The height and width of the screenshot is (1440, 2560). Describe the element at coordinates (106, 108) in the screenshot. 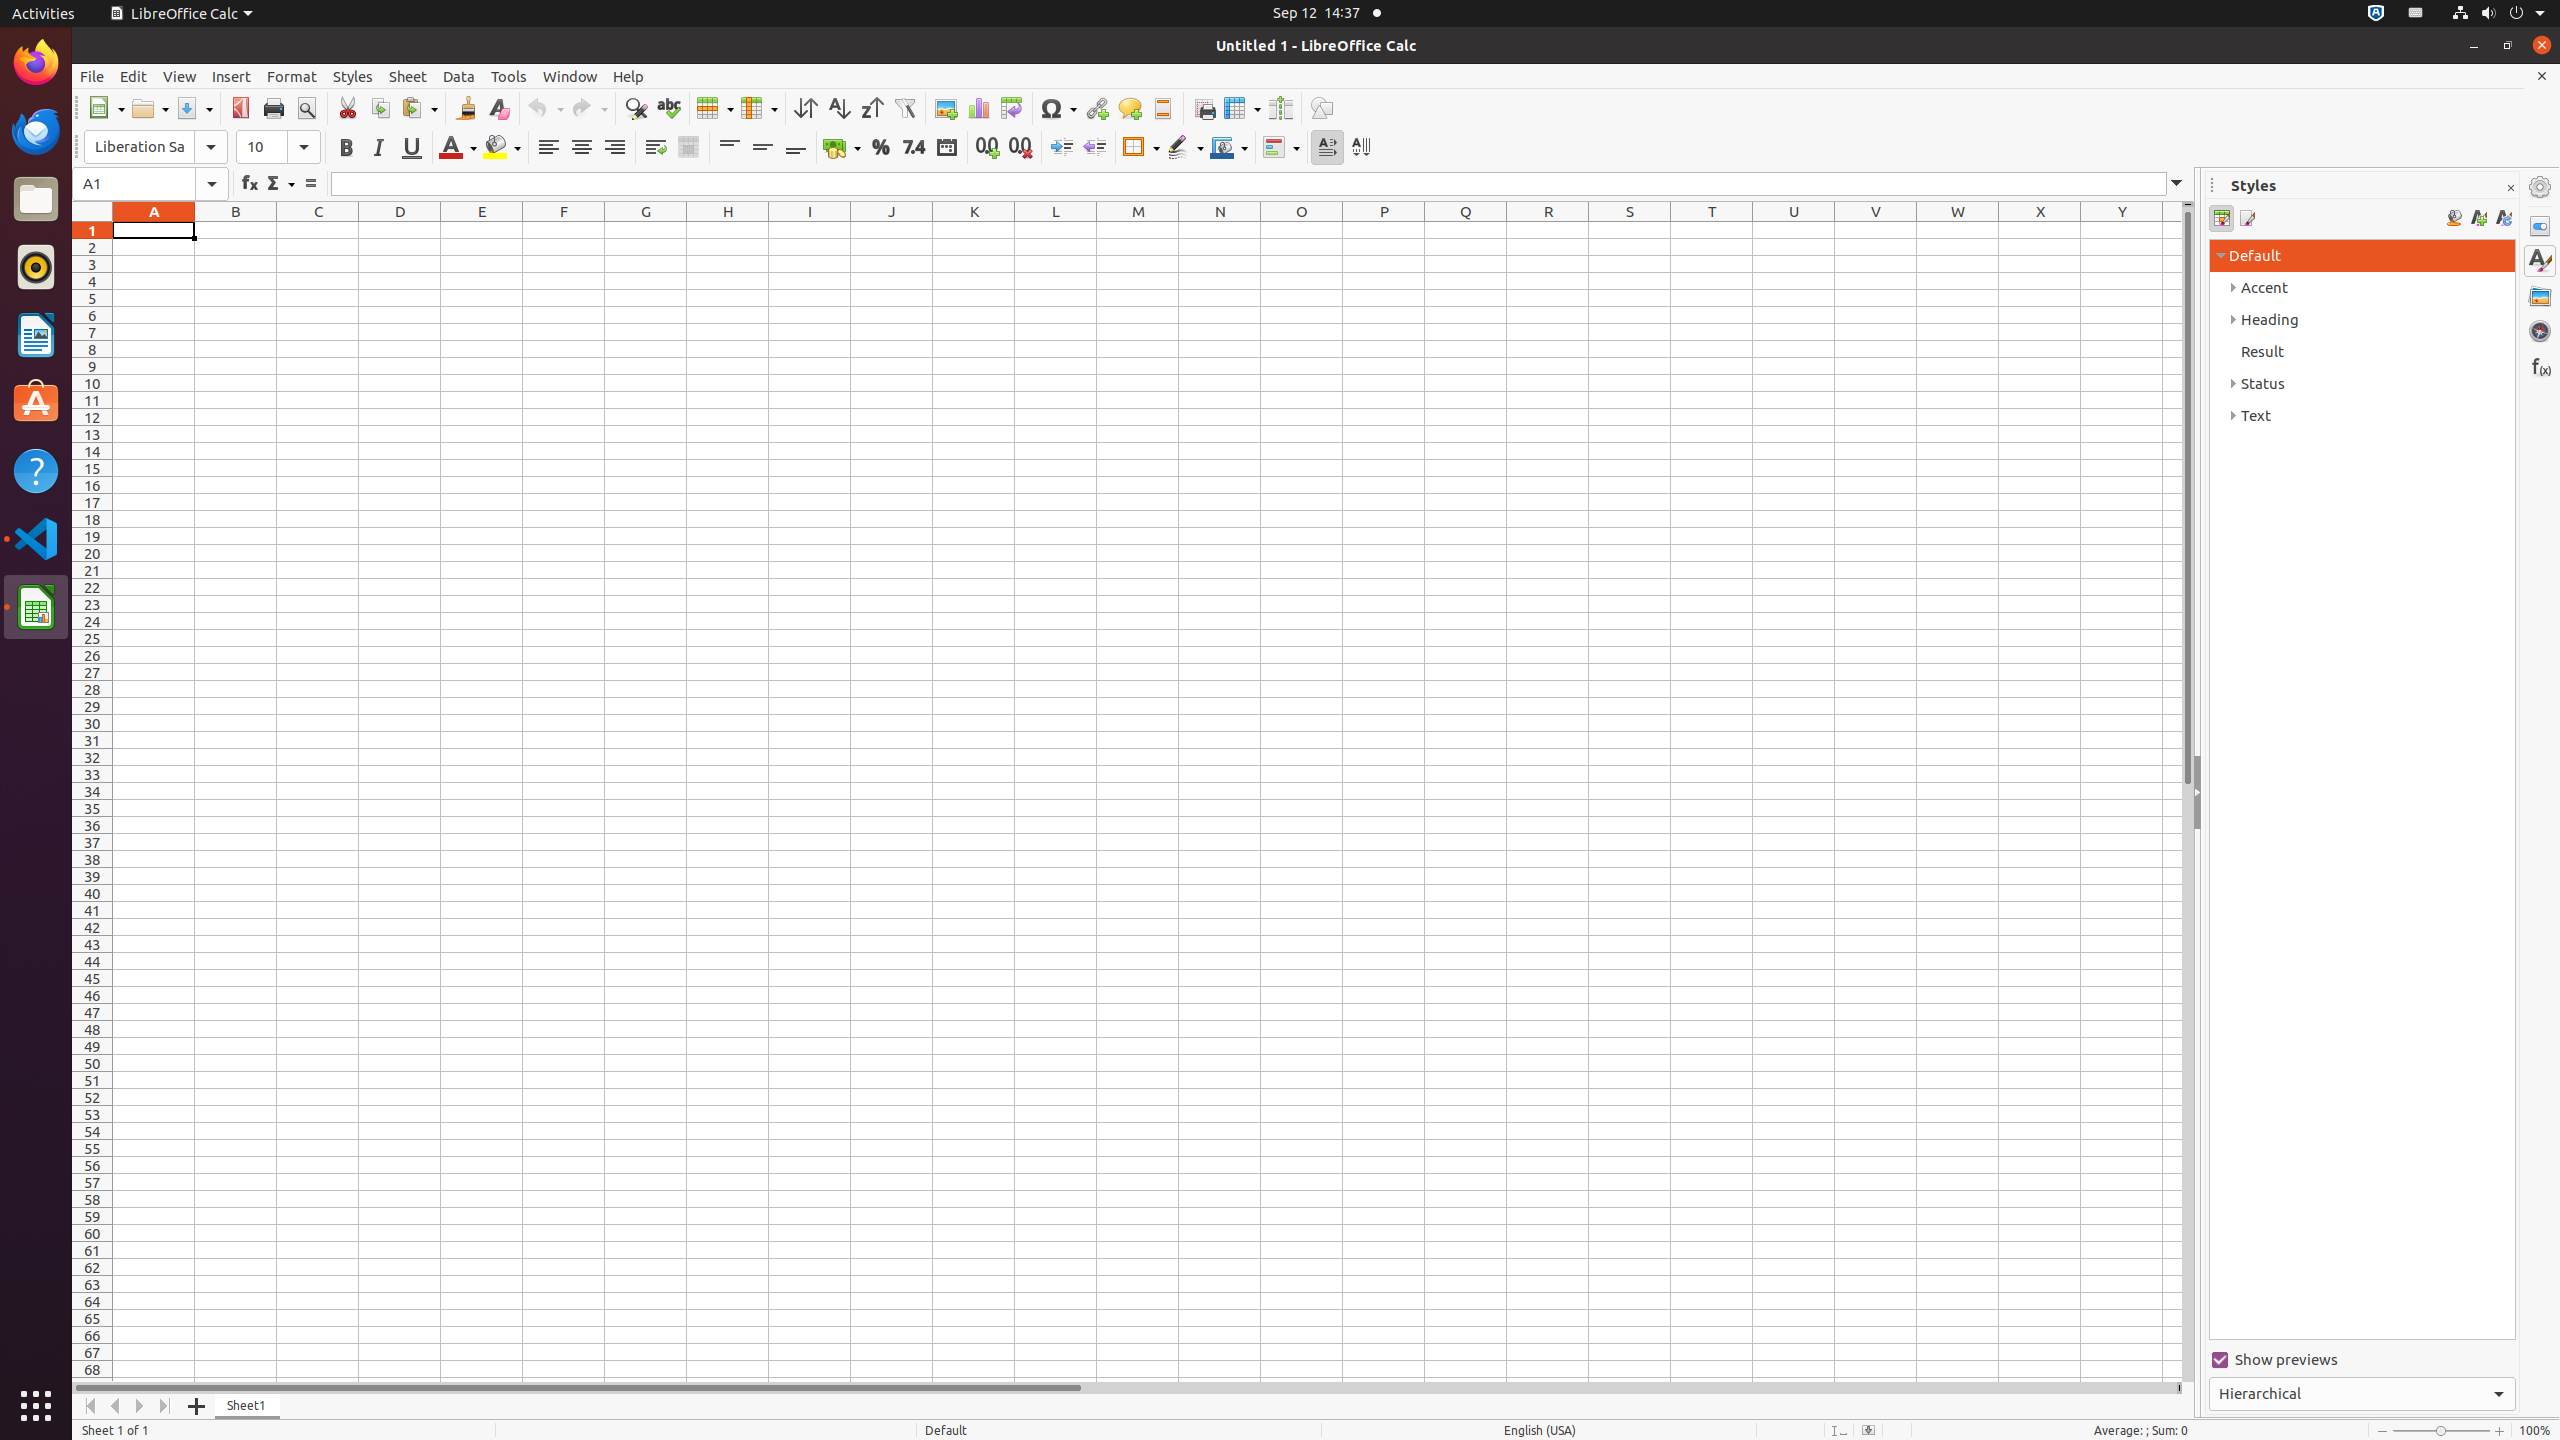

I see `New` at that location.